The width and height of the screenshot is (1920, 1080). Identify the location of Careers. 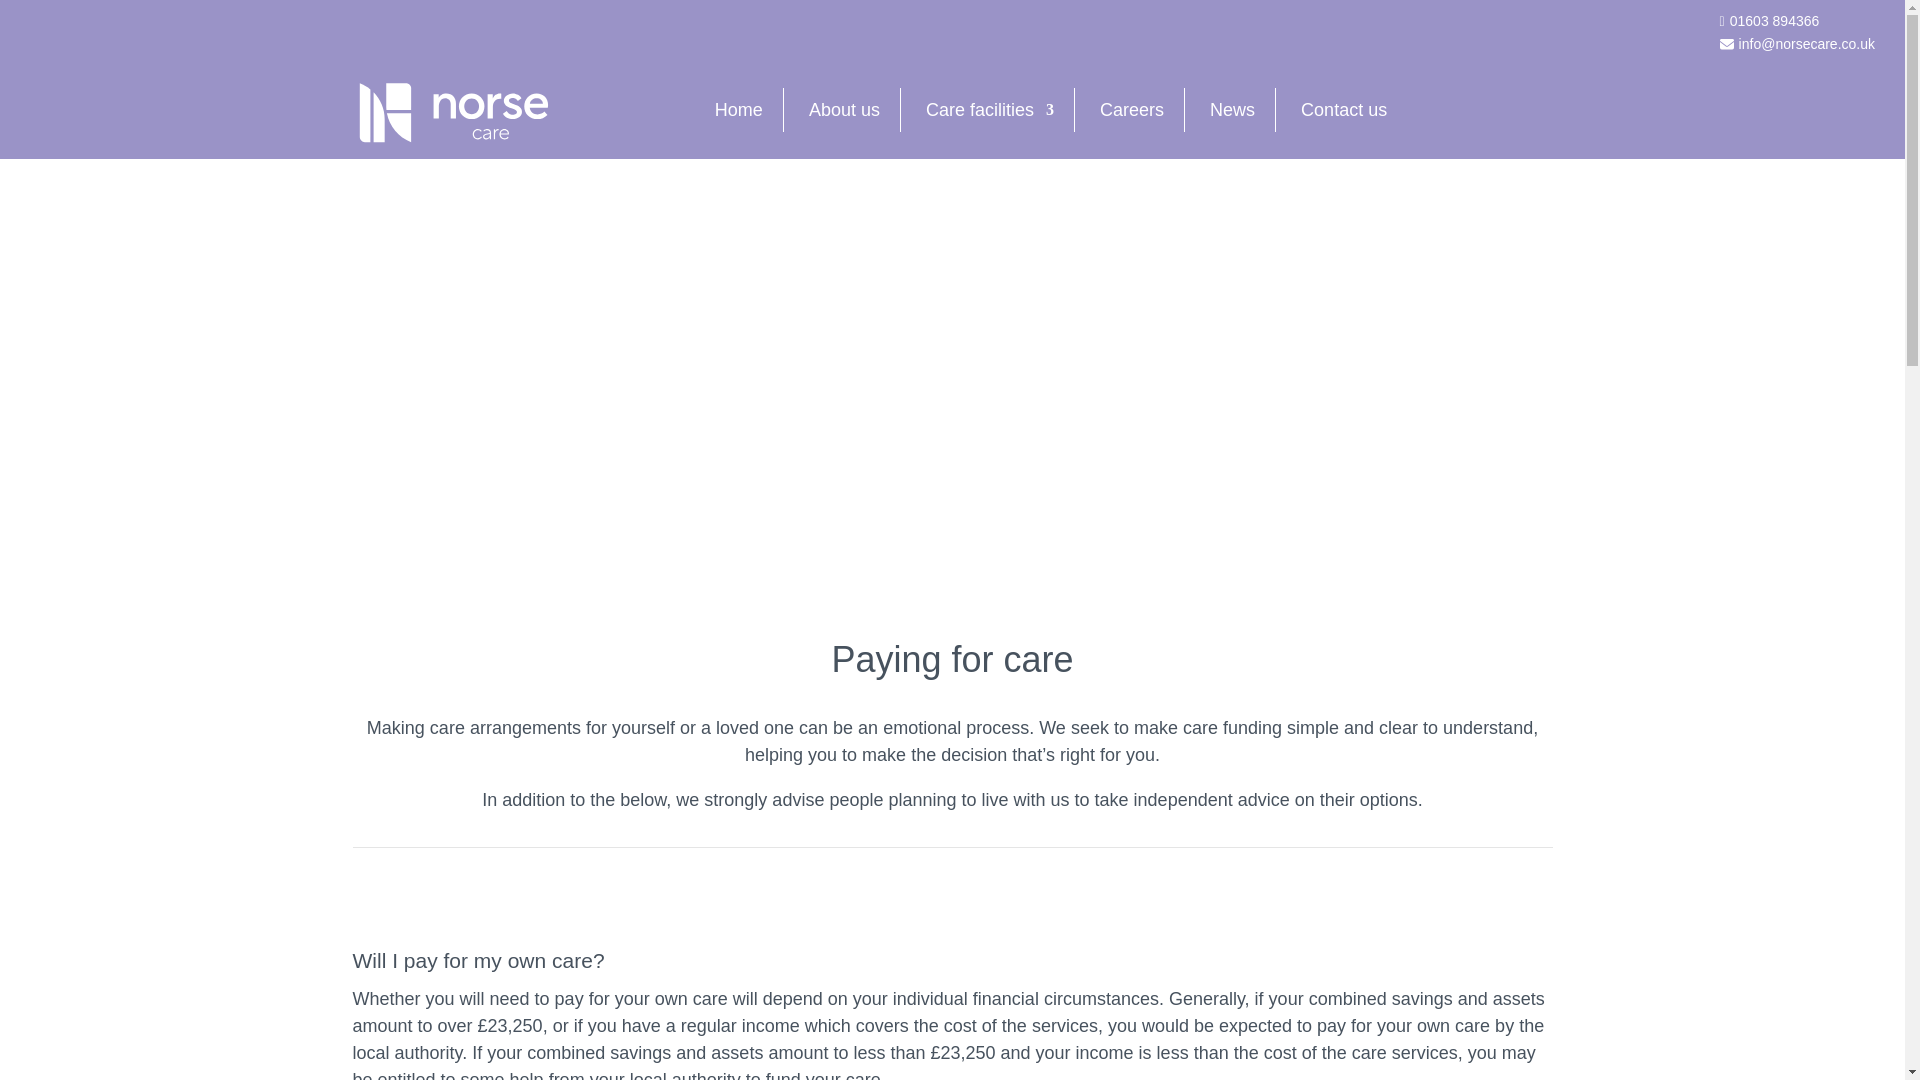
(1132, 109).